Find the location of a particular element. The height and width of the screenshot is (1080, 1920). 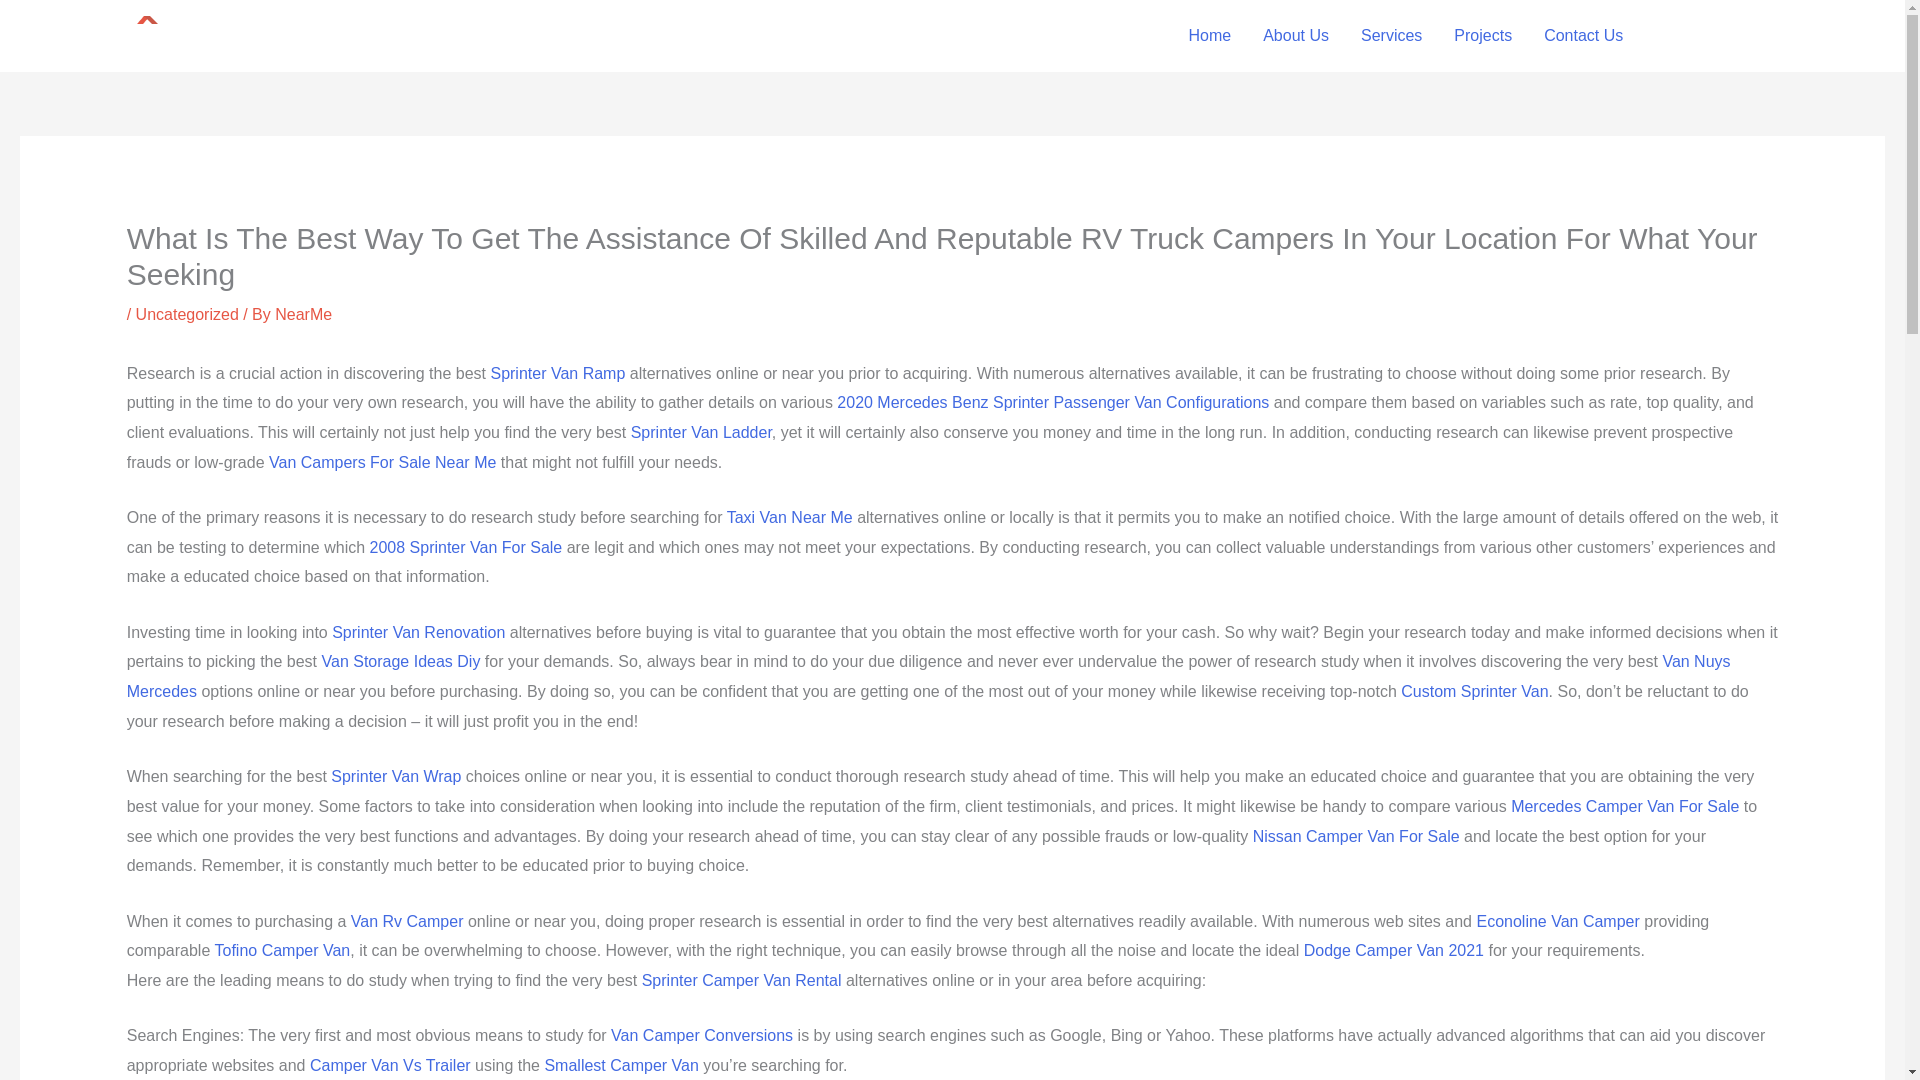

2020 Mercedes Benz Sprinter Passenger Van Configurations is located at coordinates (1053, 402).